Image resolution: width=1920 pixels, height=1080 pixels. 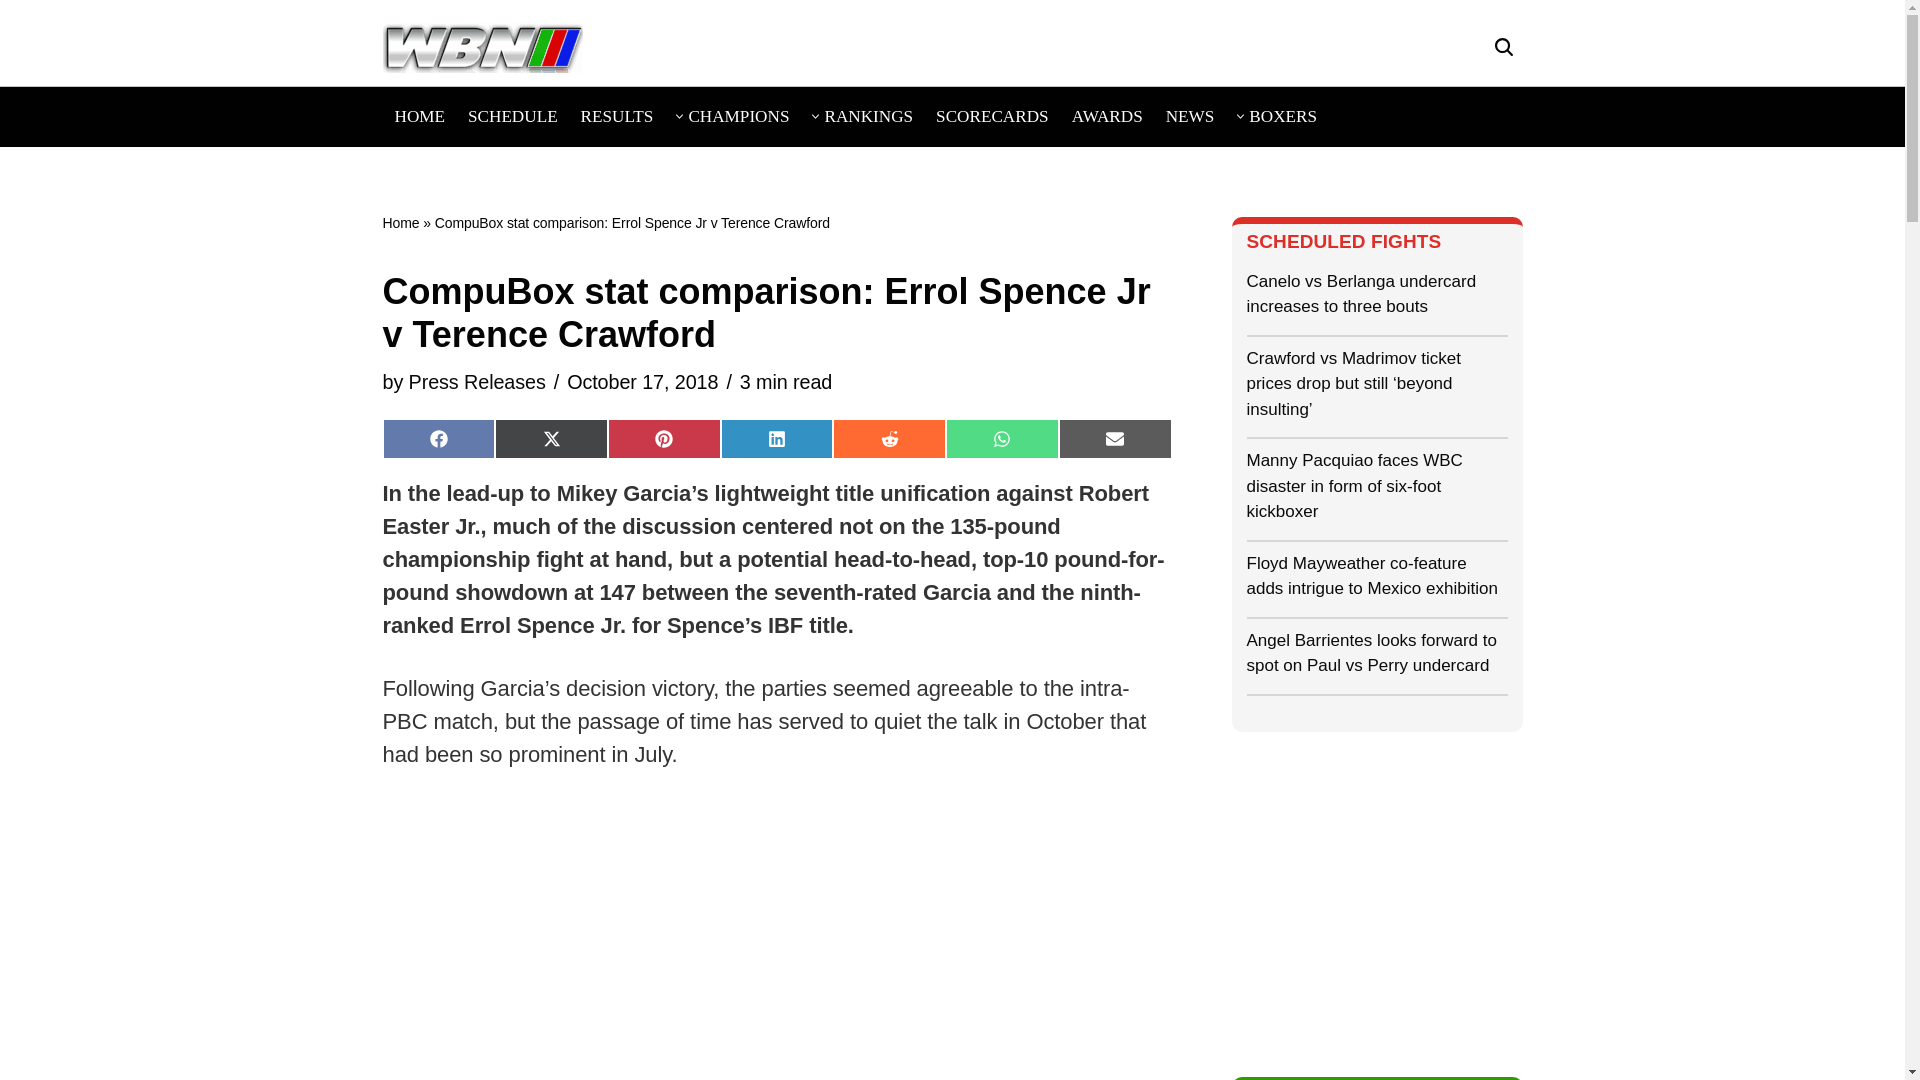 What do you see at coordinates (15, 50) in the screenshot?
I see `Skip to content` at bounding box center [15, 50].